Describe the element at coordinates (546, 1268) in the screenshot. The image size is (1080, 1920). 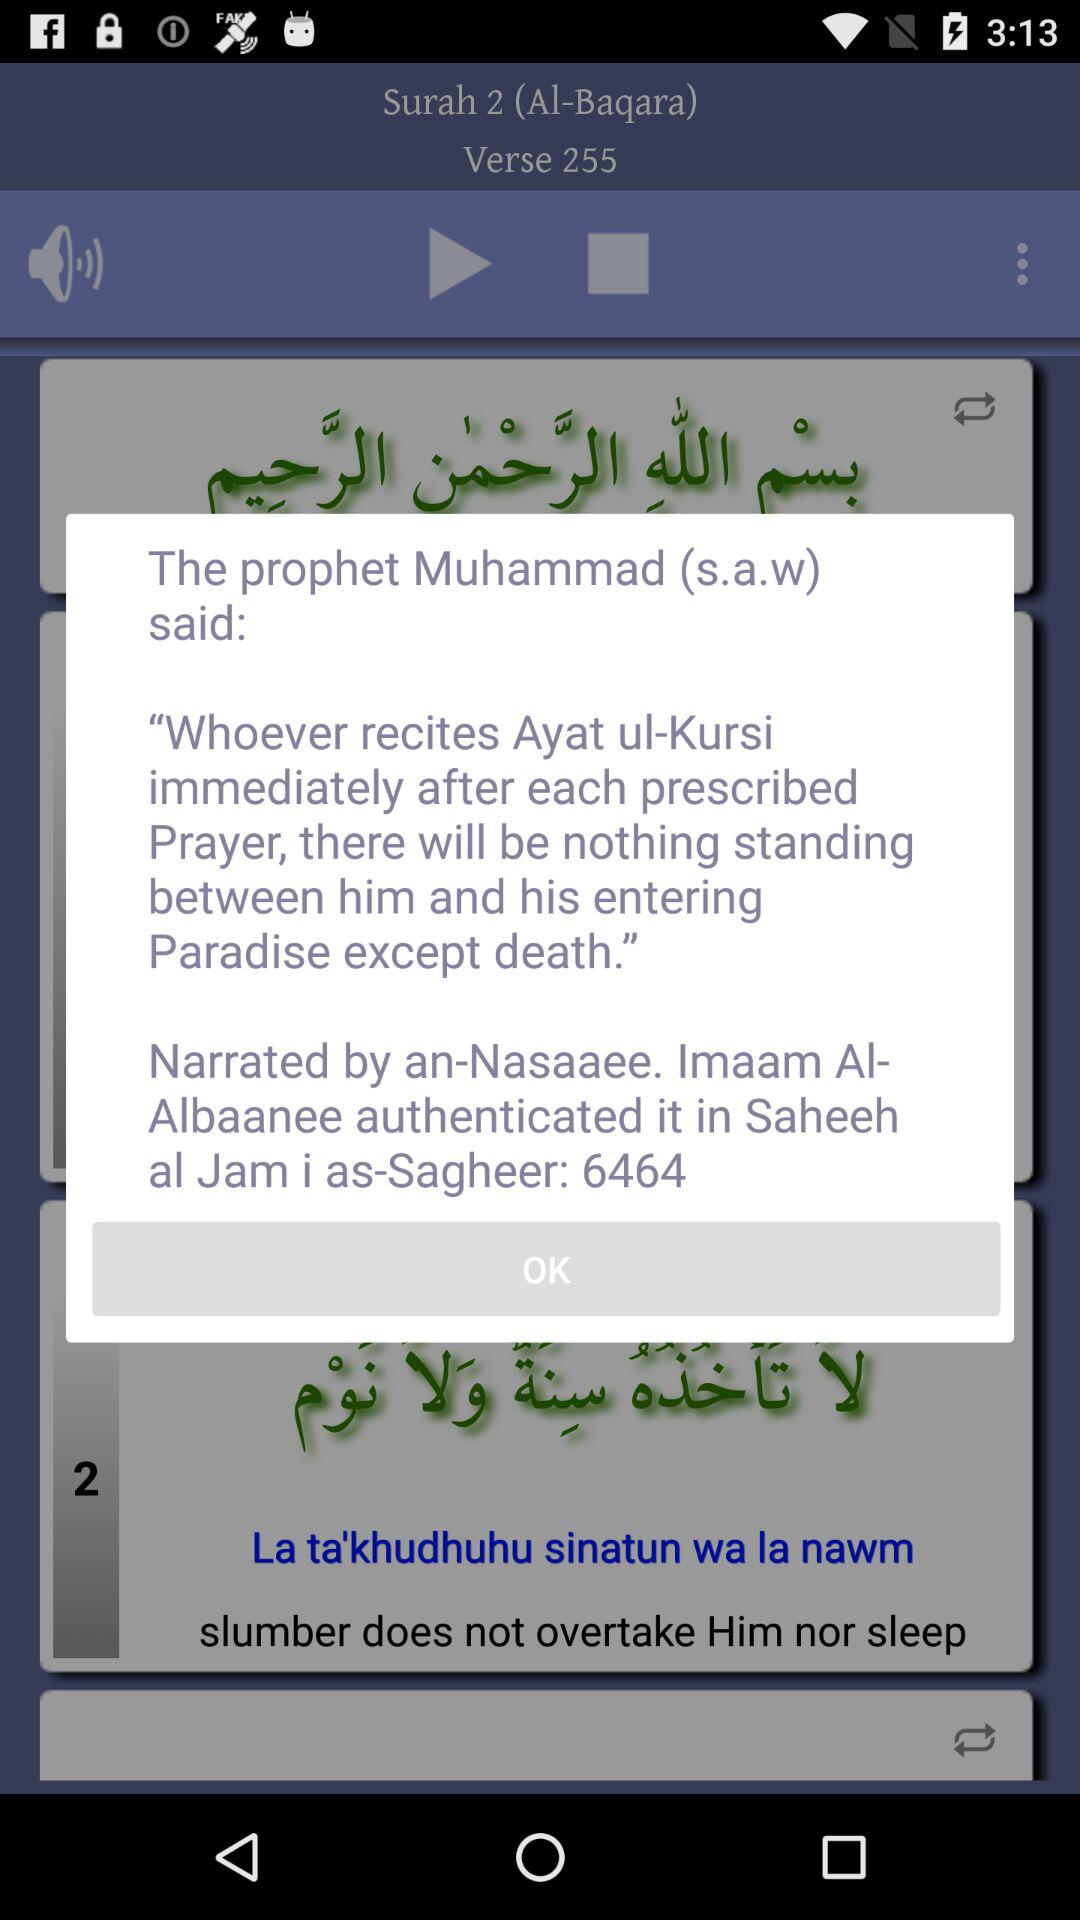
I see `press ok item` at that location.